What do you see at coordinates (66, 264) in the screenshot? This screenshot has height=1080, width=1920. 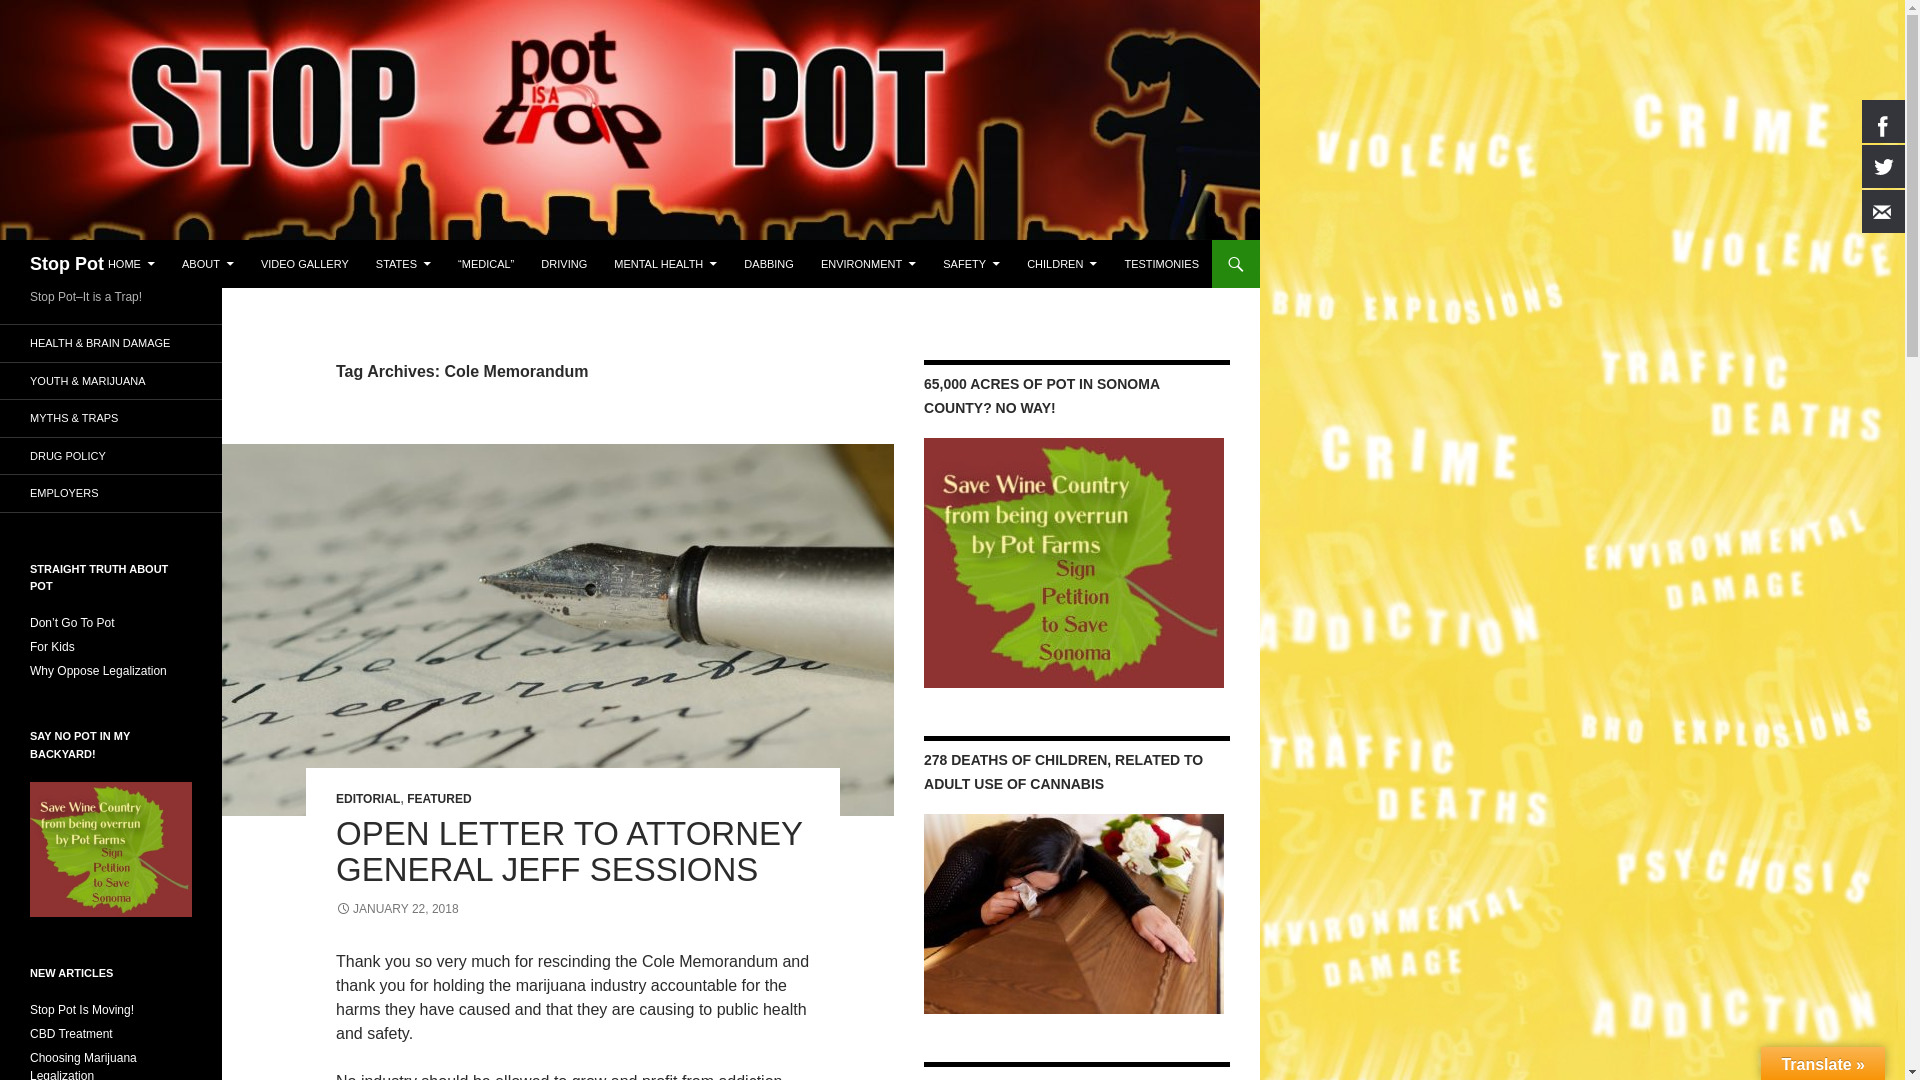 I see `Stop Pot` at bounding box center [66, 264].